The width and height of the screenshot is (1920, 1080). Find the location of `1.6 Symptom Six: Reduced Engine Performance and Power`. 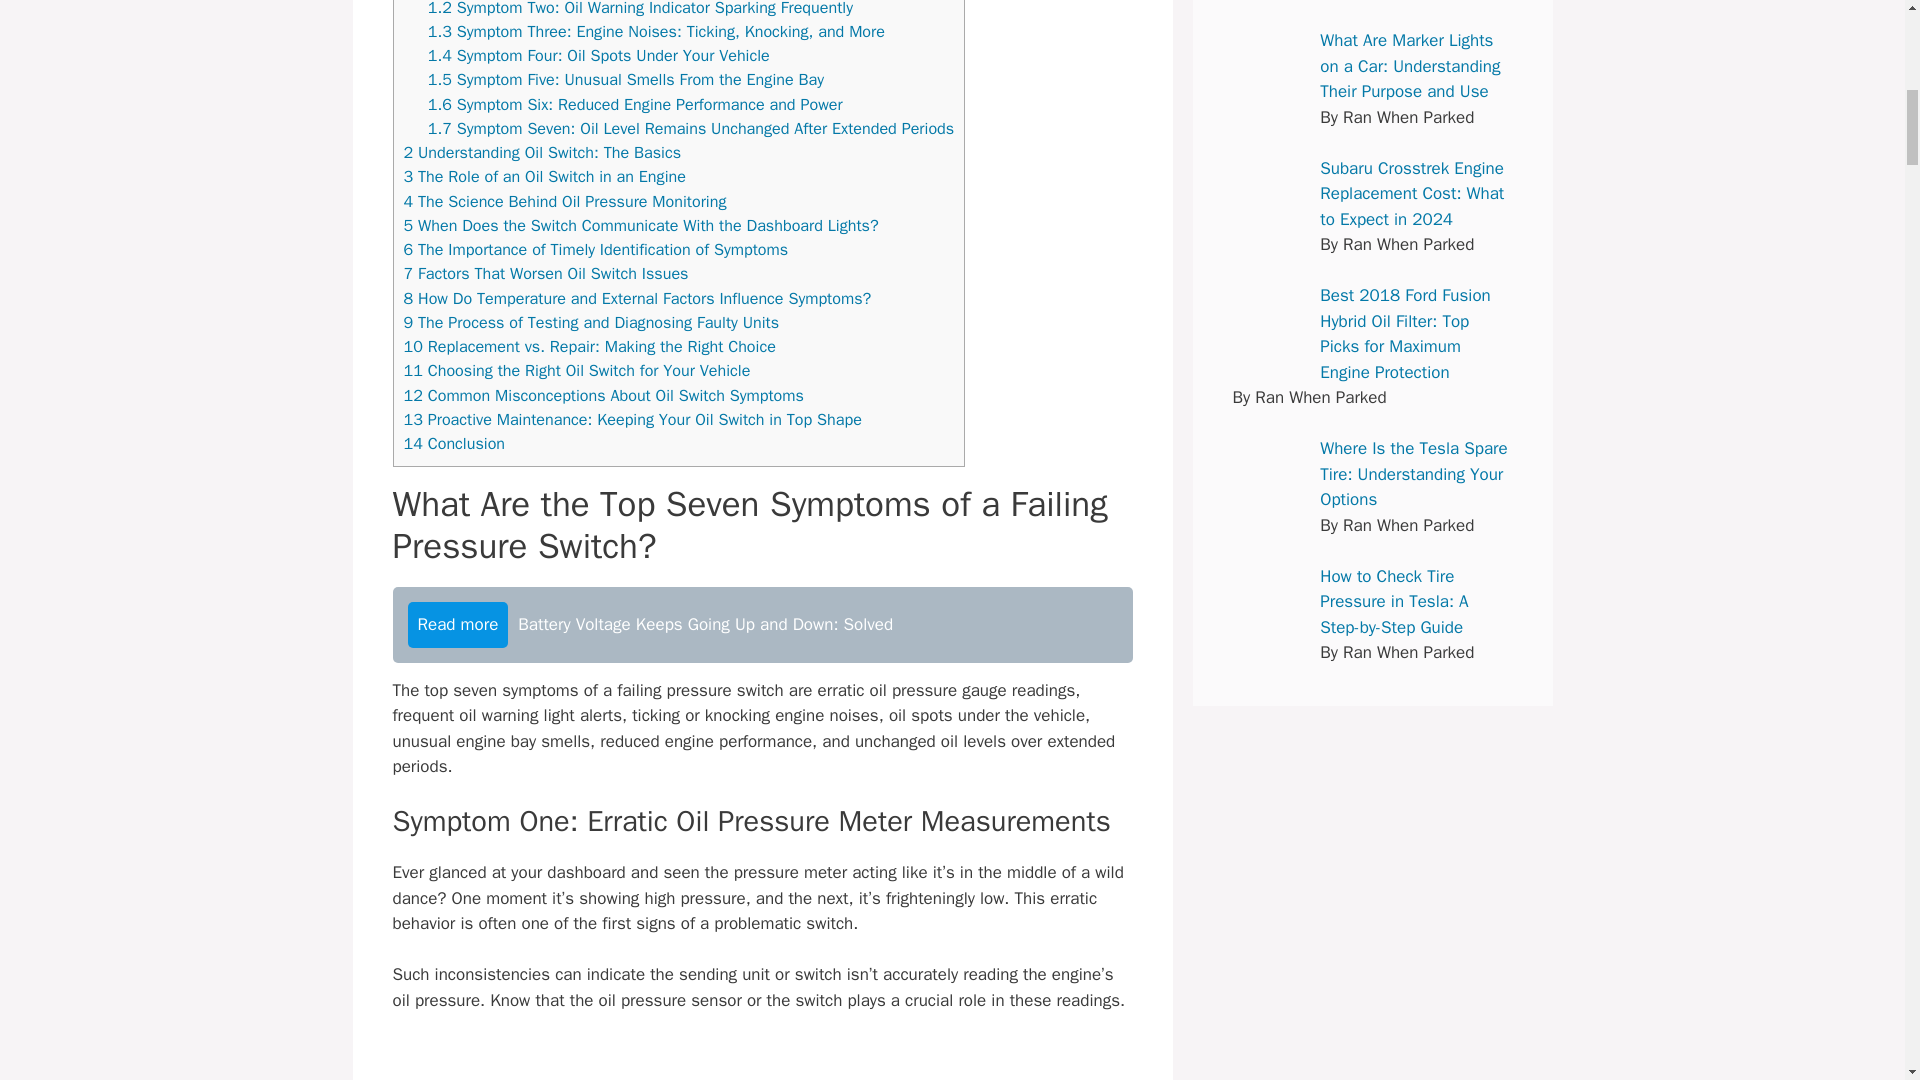

1.6 Symptom Six: Reduced Engine Performance and Power is located at coordinates (635, 104).